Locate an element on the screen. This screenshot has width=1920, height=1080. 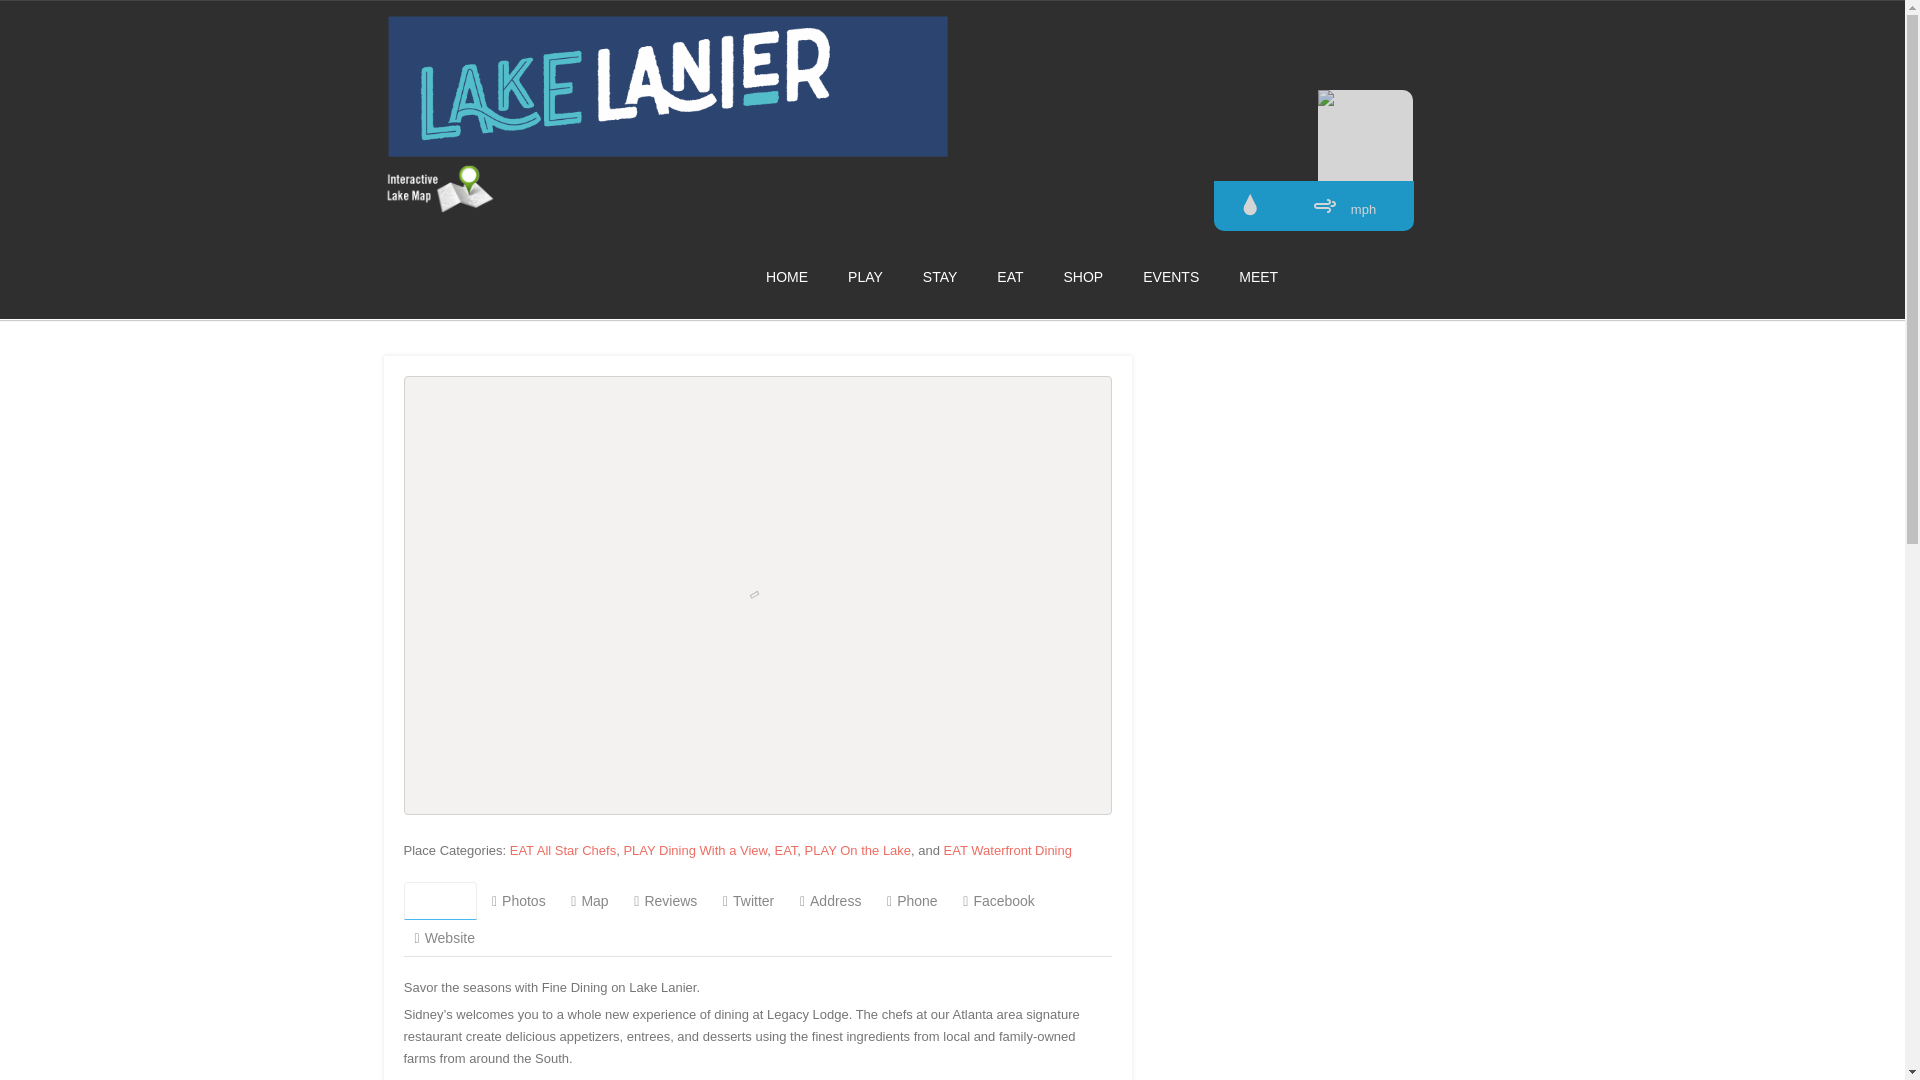
EAT All Star Chefs is located at coordinates (563, 850).